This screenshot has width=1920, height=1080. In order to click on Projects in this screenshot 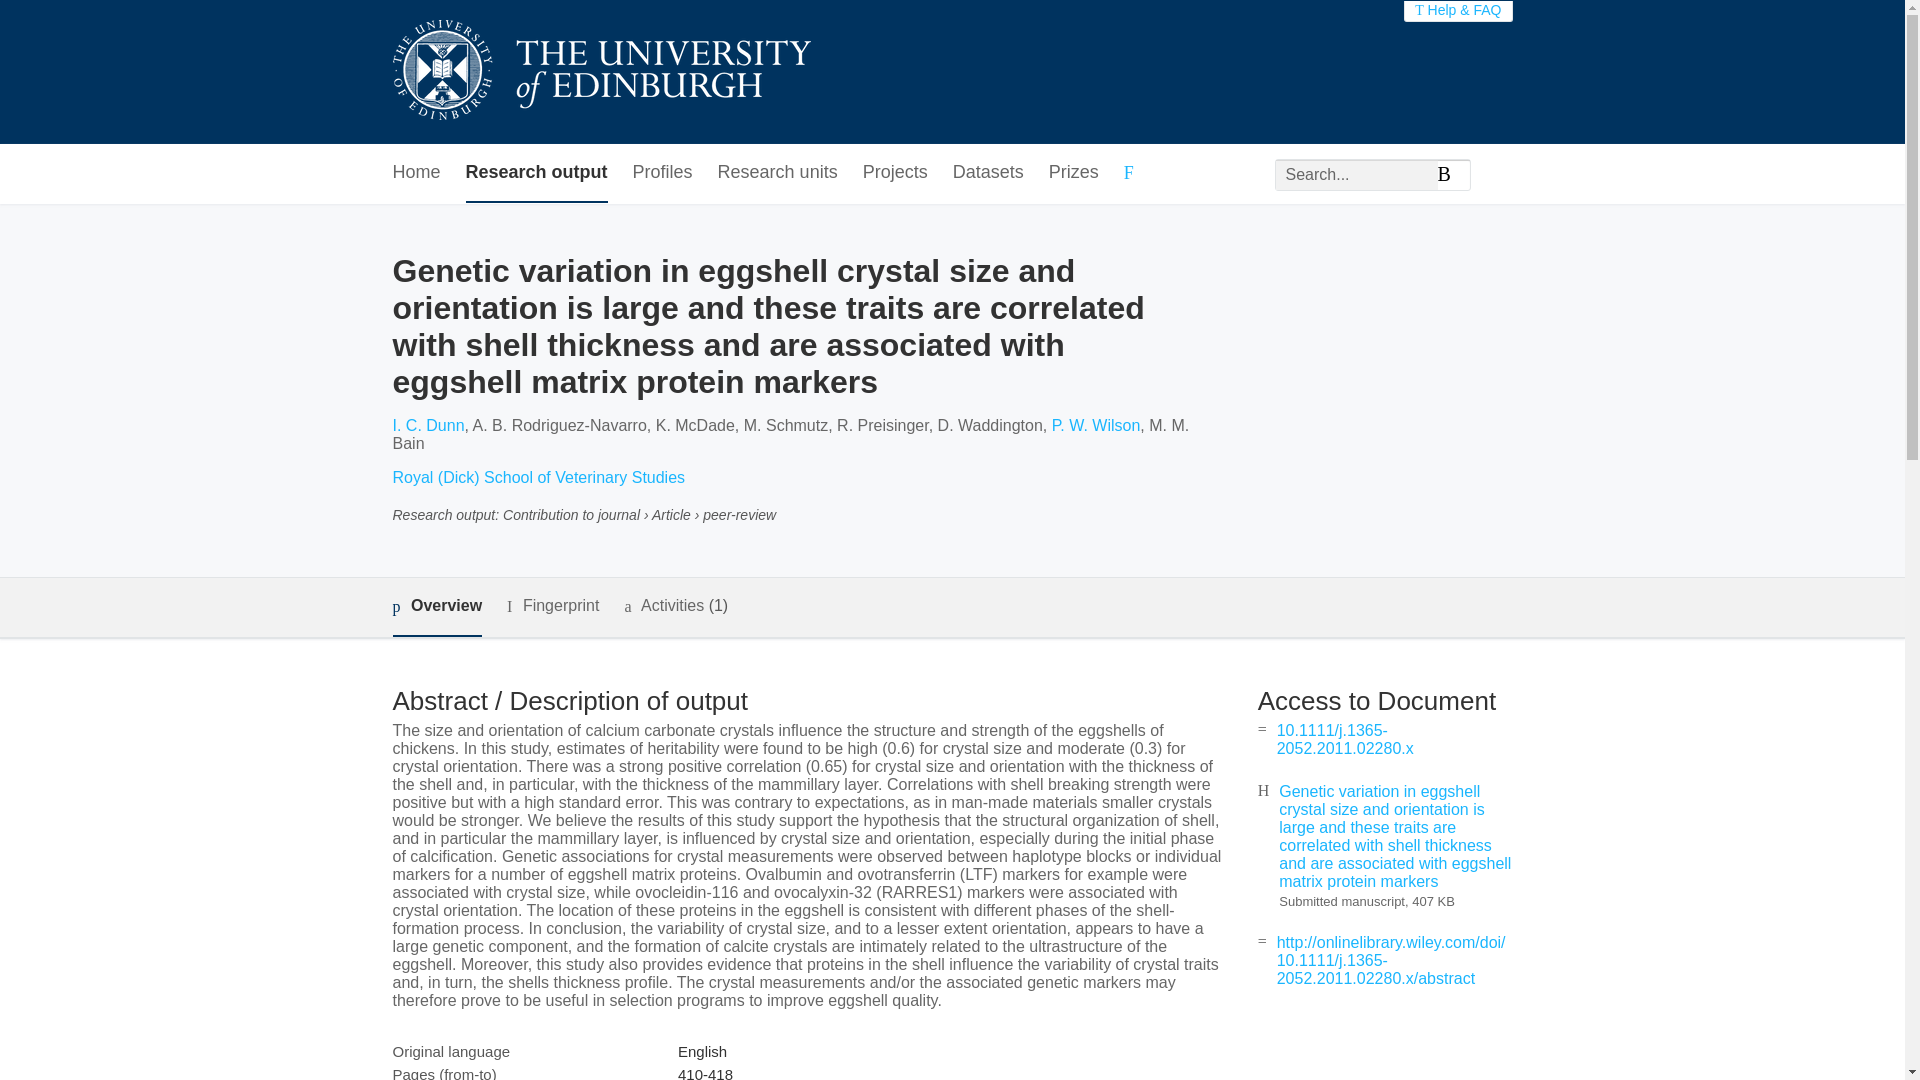, I will do `click(894, 173)`.